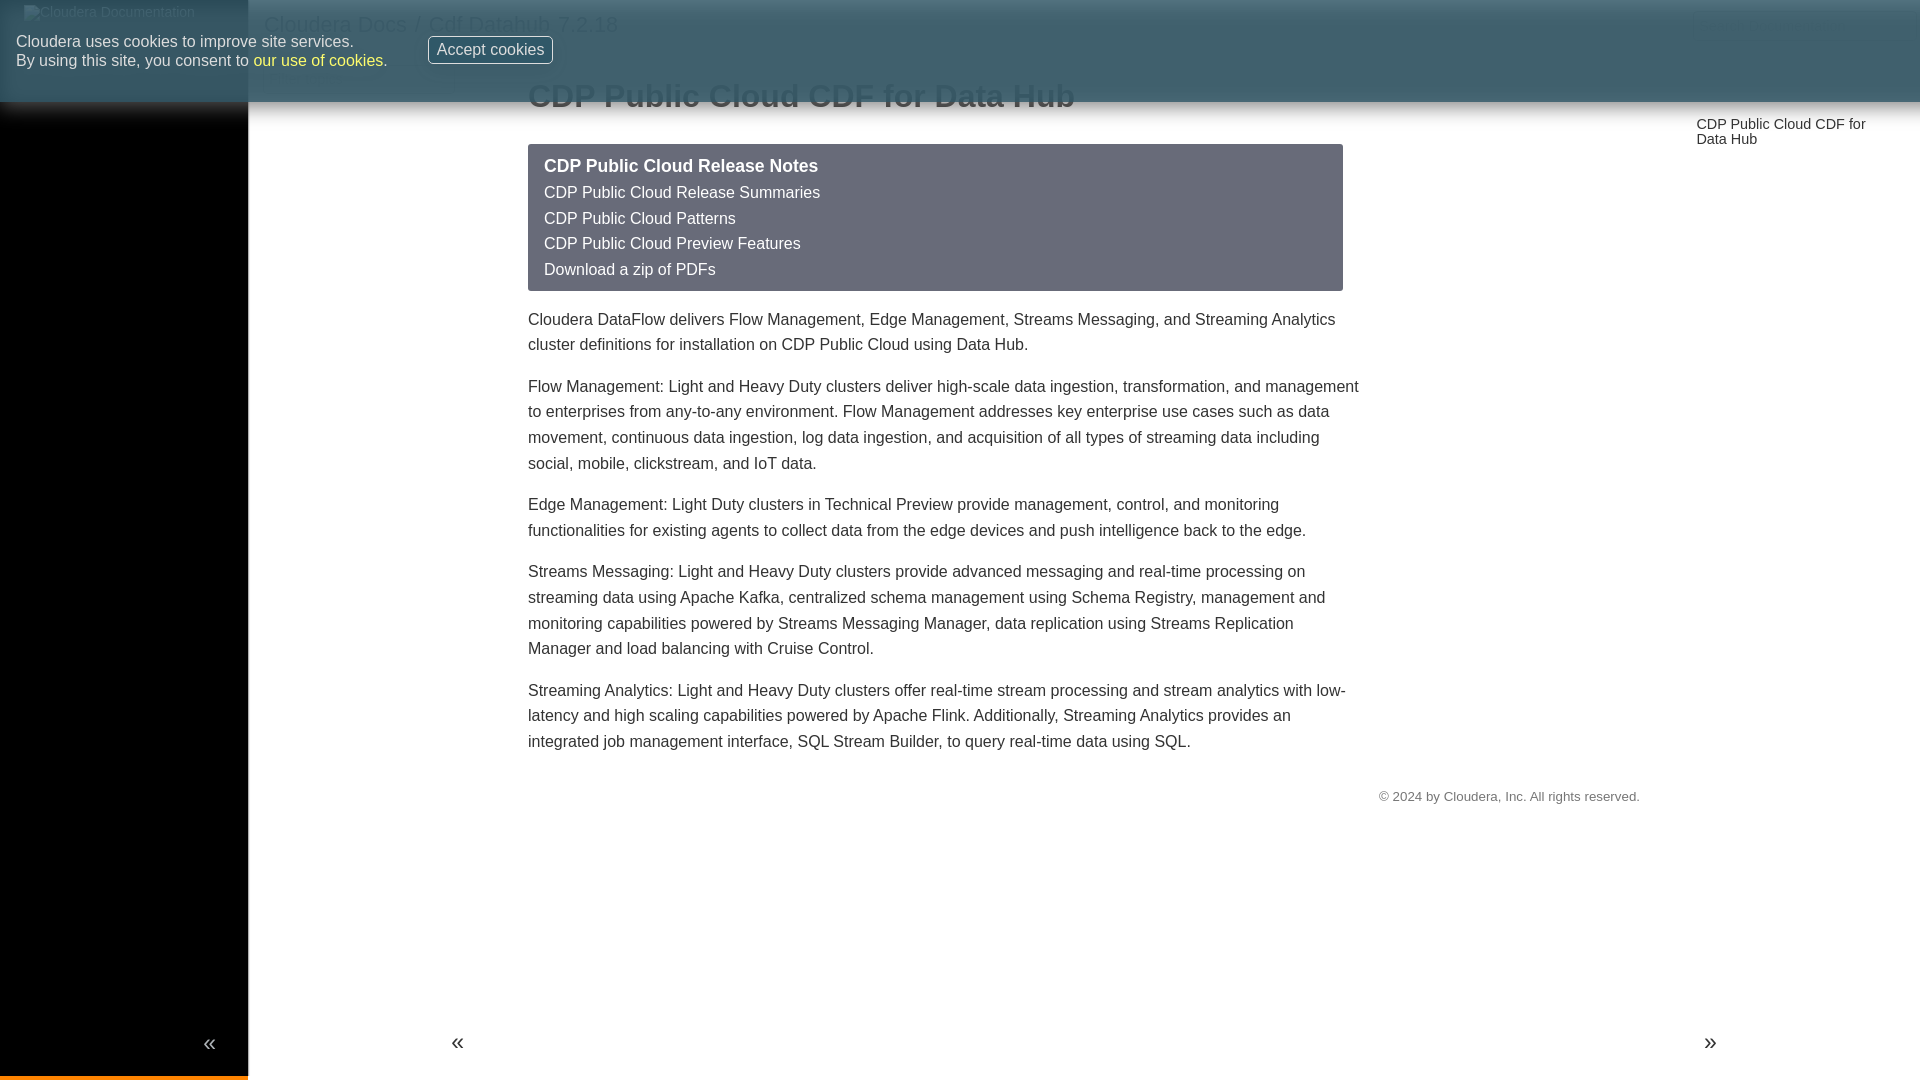  Describe the element at coordinates (491, 45) in the screenshot. I see `Accept cookies` at that location.